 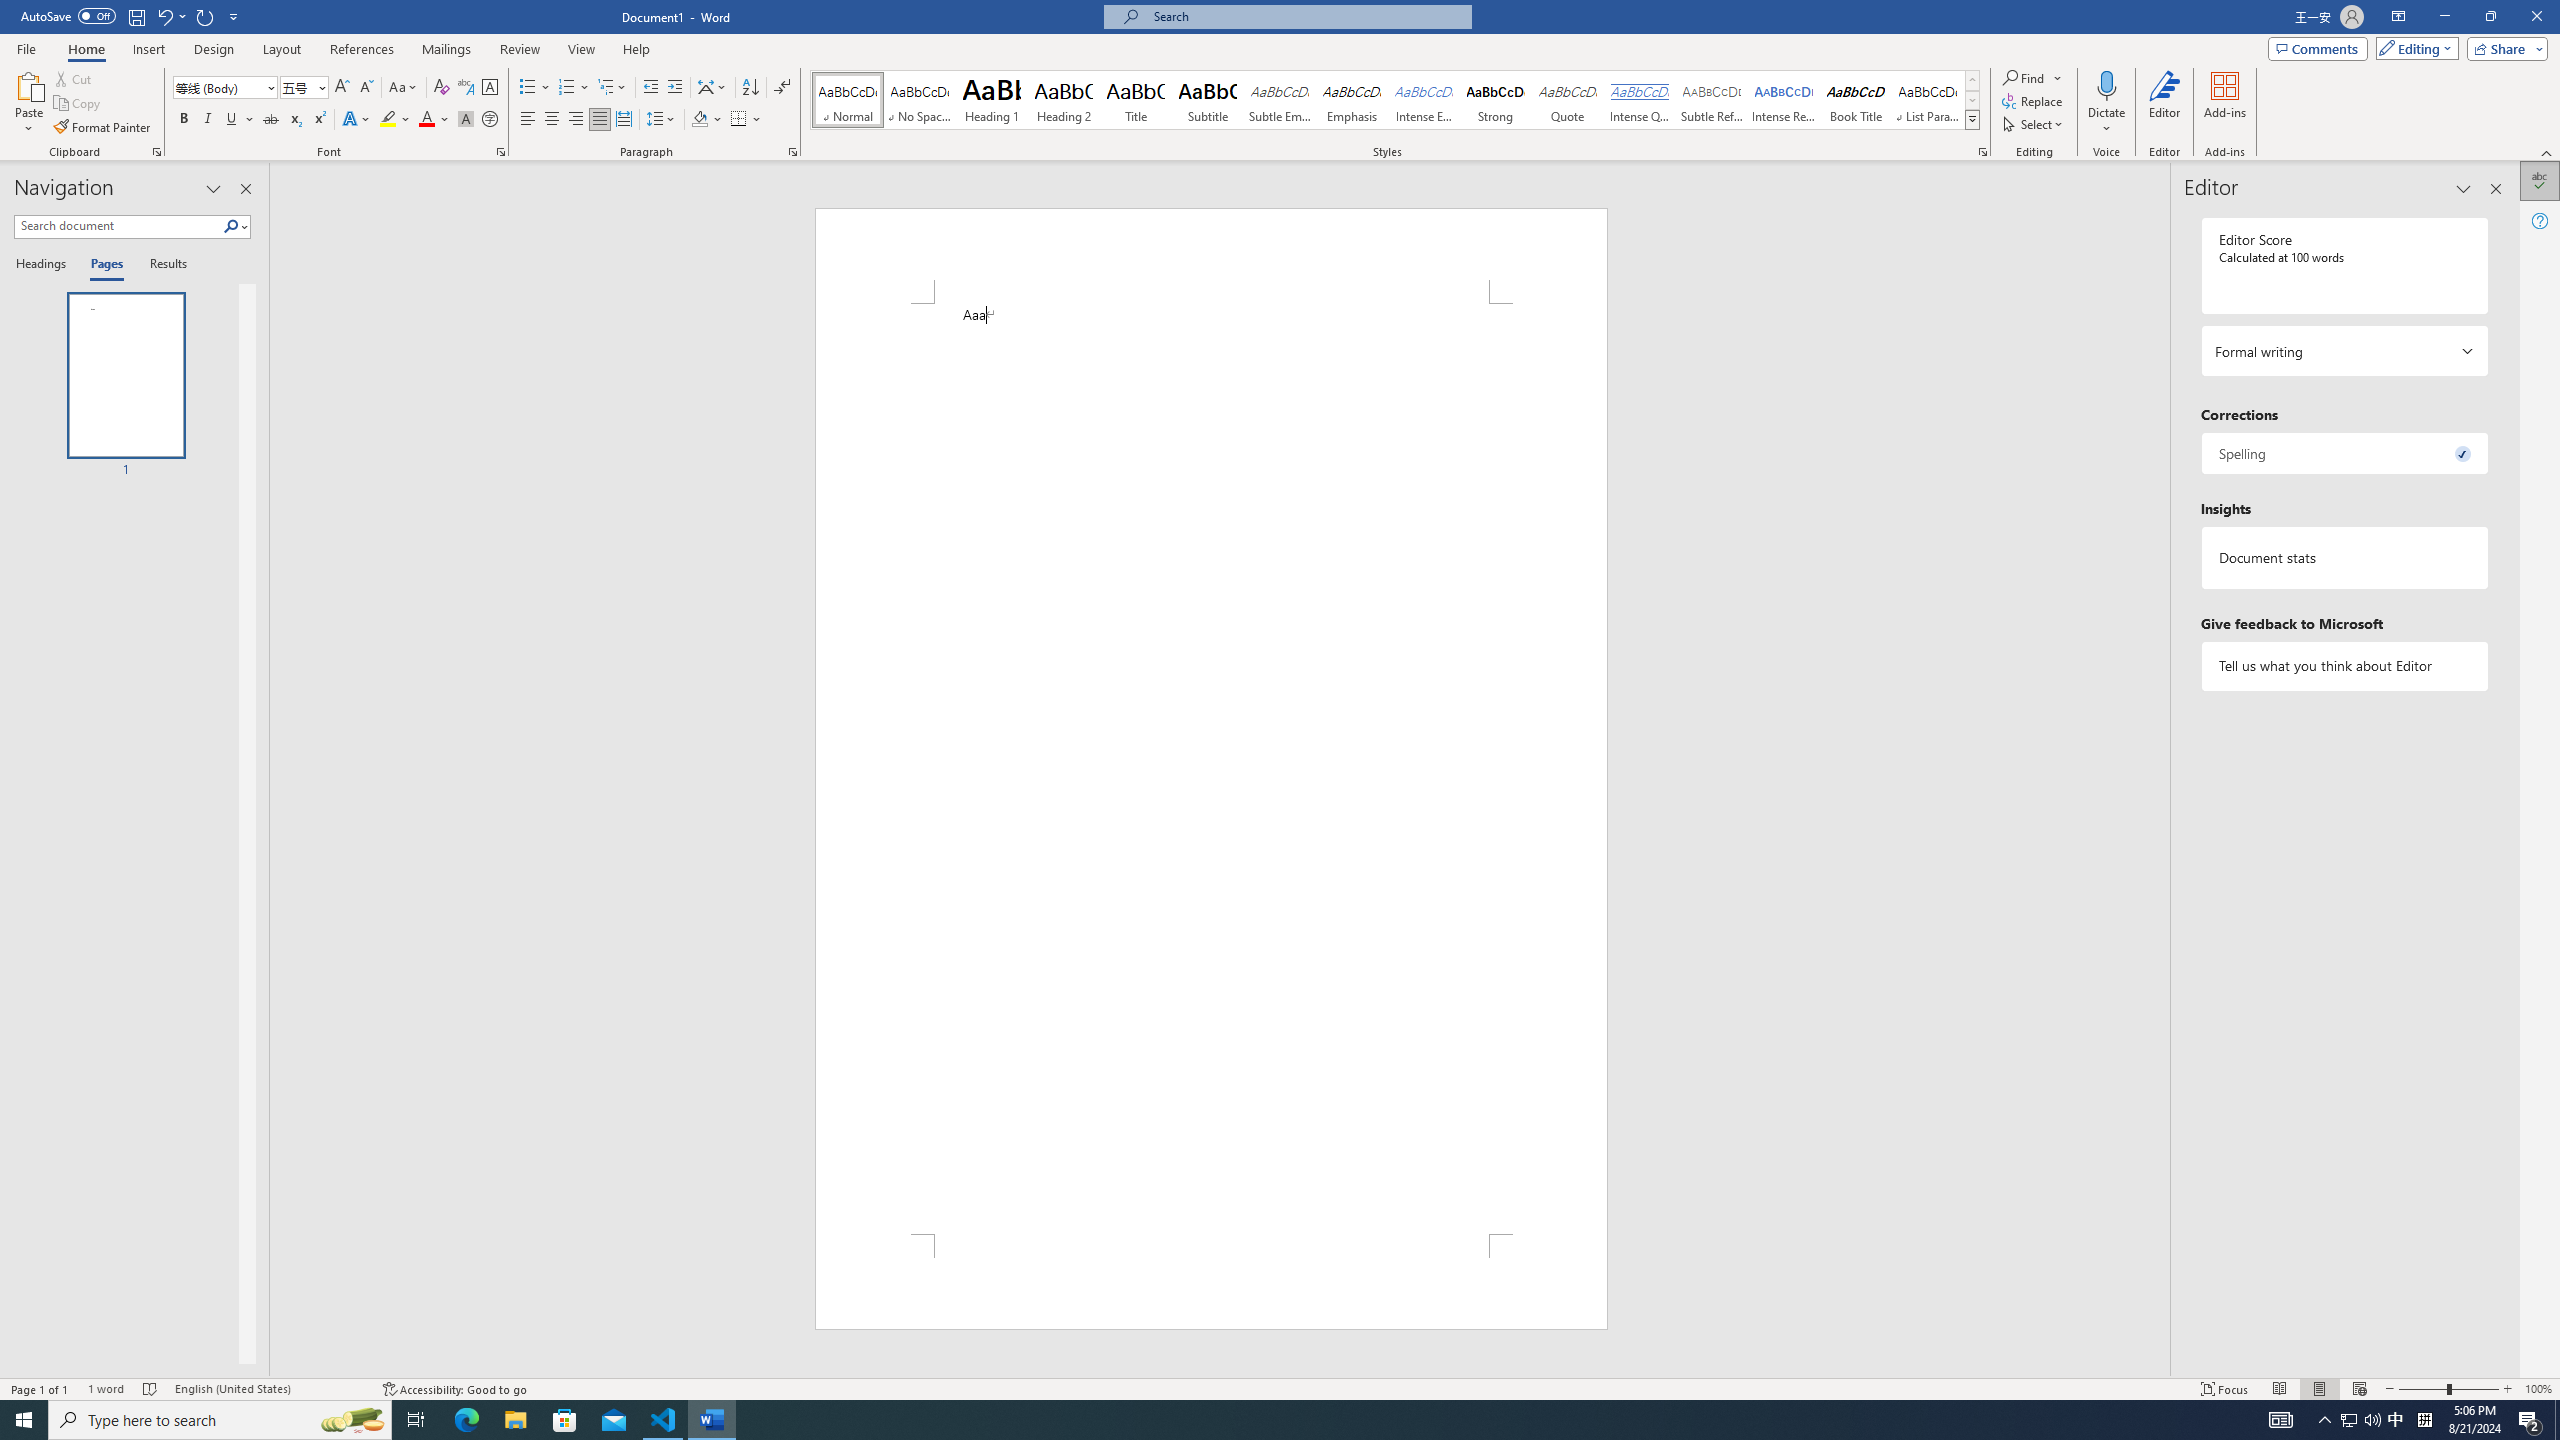 I want to click on Numbering, so click(x=574, y=88).